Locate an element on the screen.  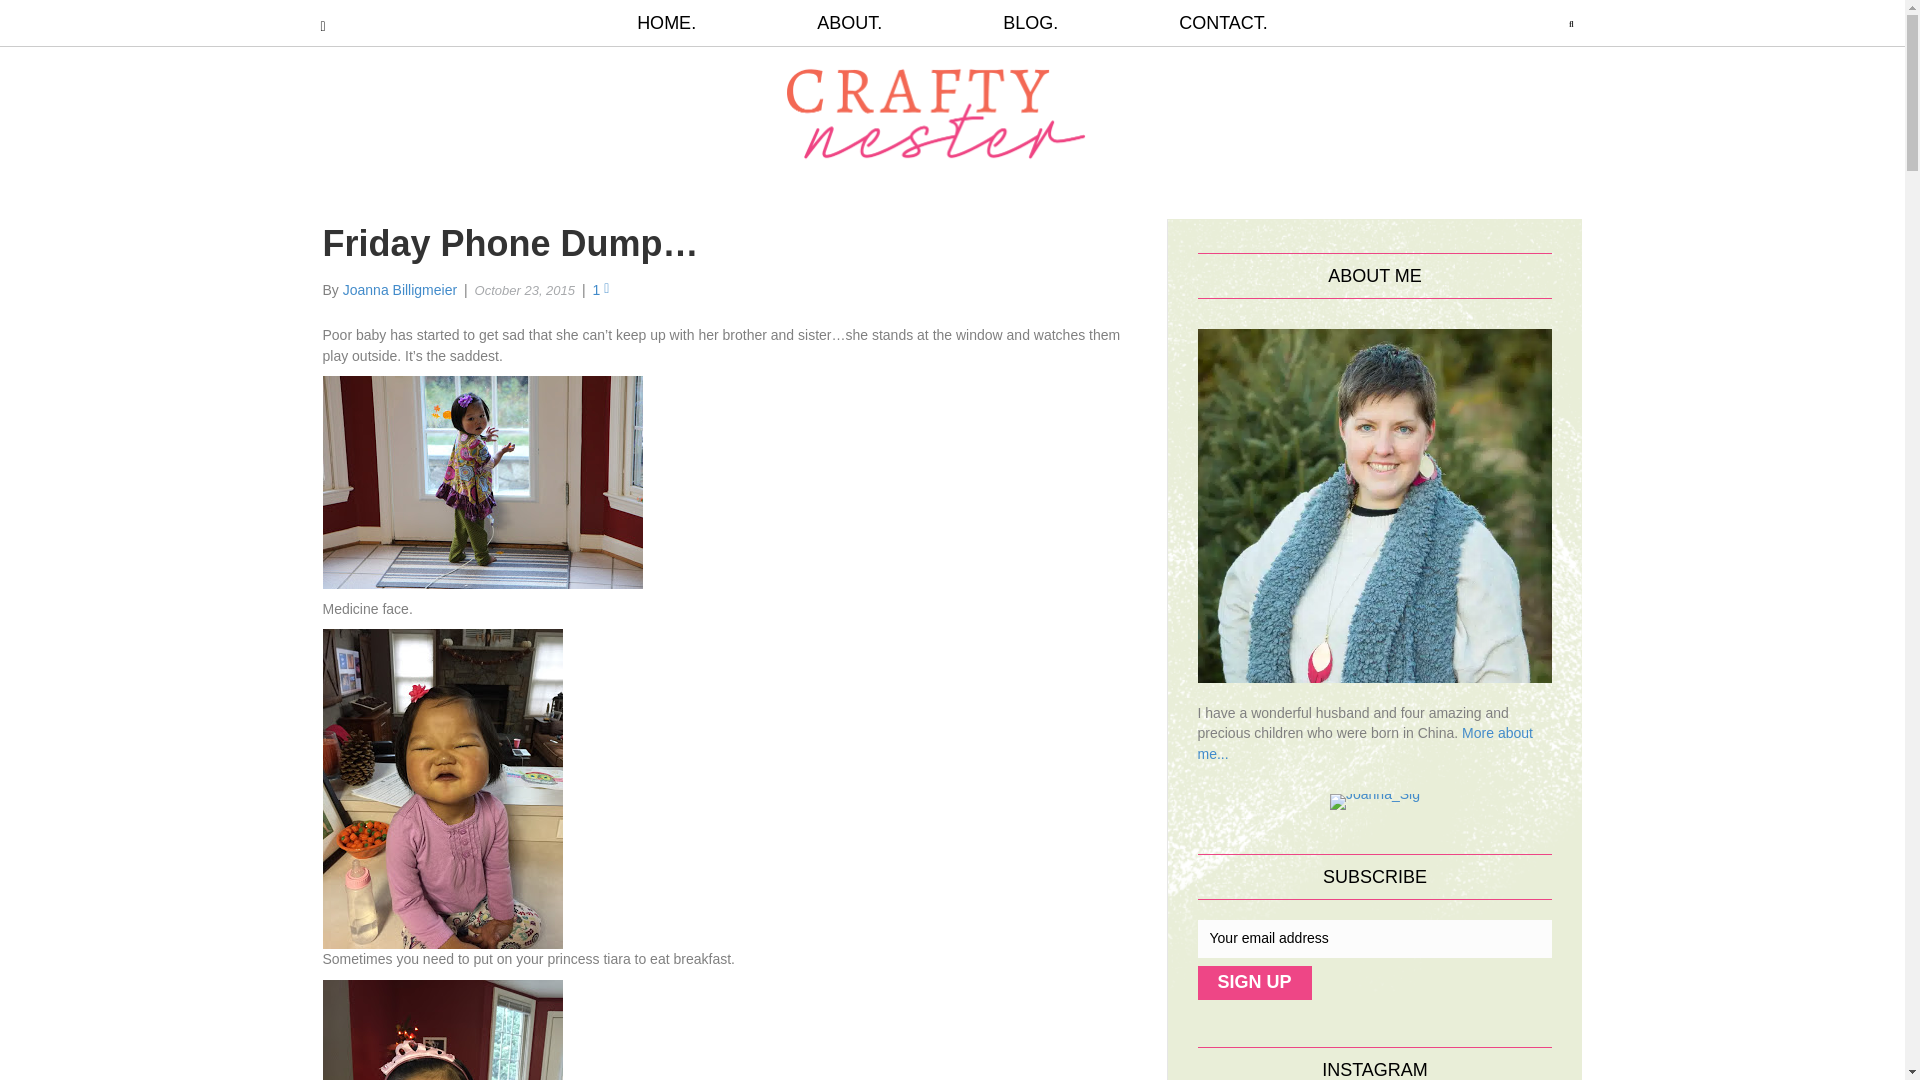
BLOG. is located at coordinates (1030, 23).